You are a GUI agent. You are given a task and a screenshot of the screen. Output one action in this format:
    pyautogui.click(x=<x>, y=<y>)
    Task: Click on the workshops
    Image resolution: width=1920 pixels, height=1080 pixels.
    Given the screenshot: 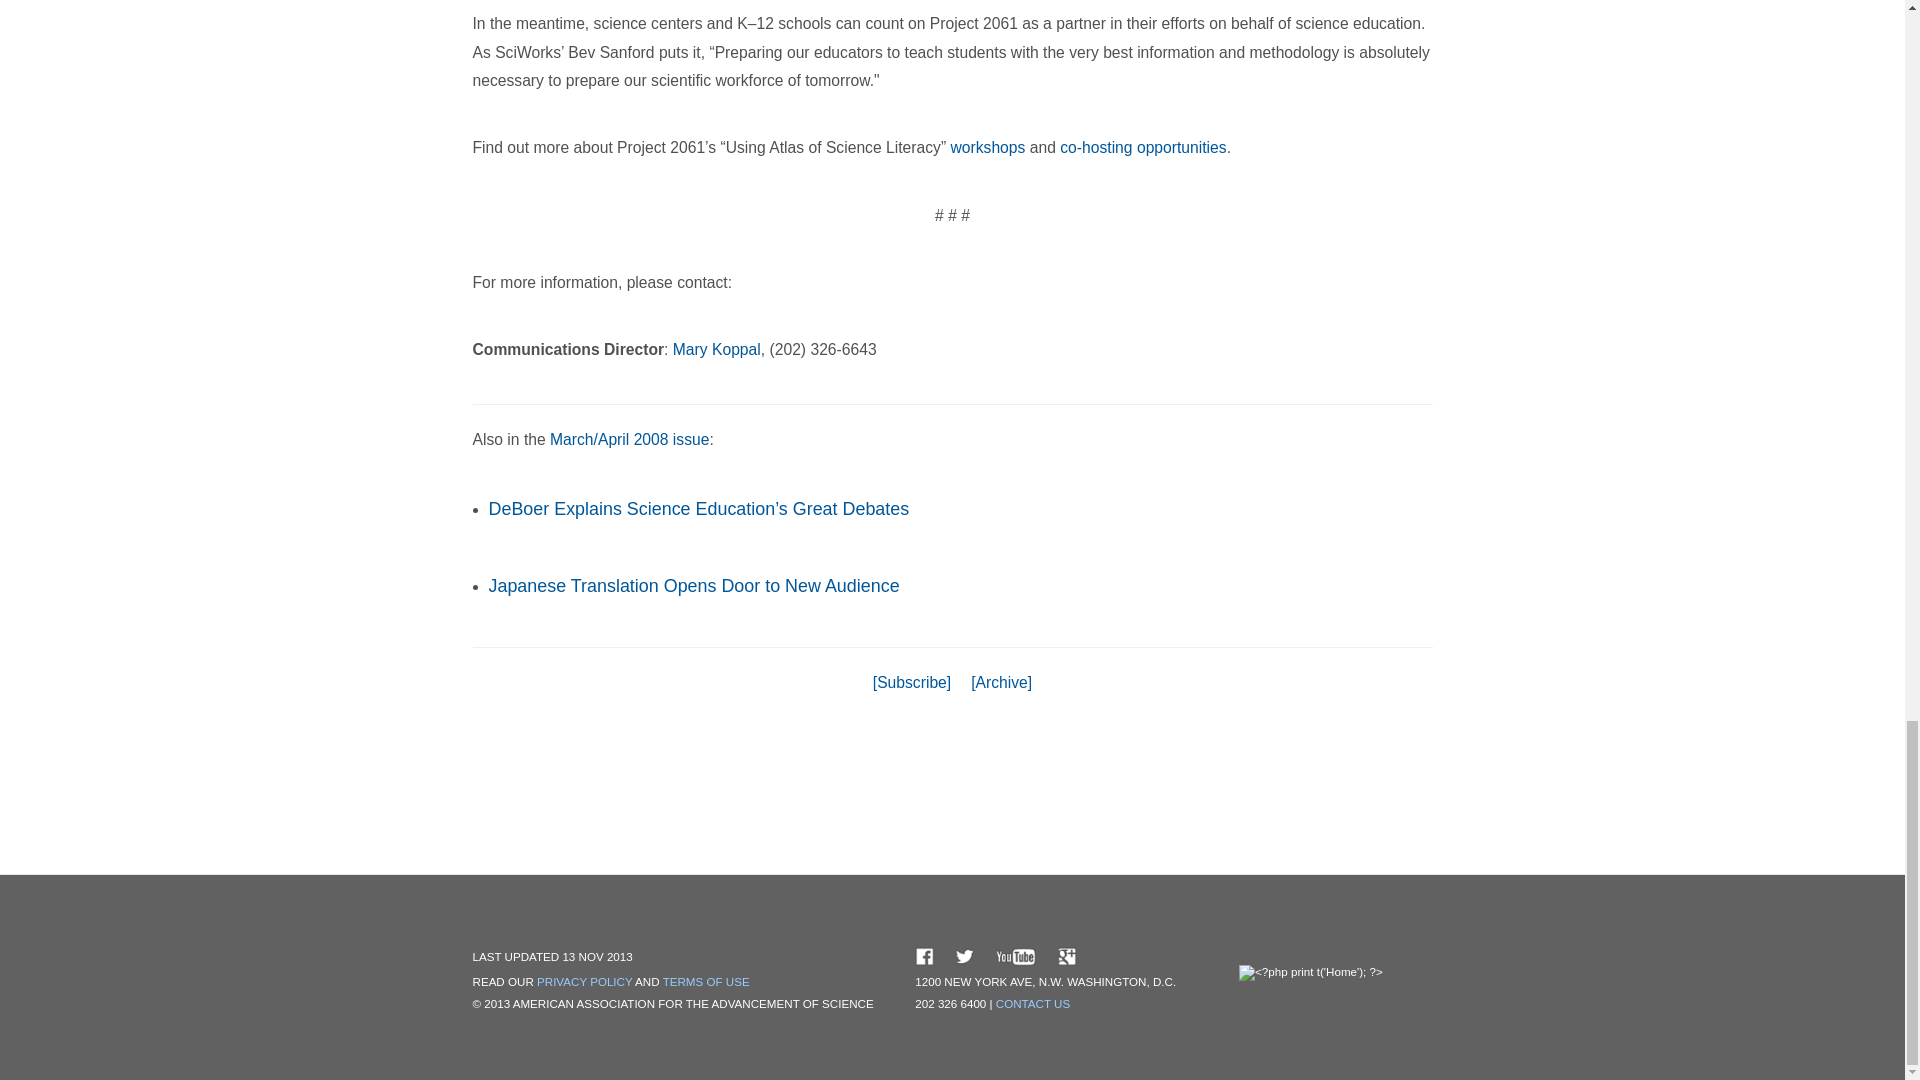 What is the action you would take?
    pyautogui.click(x=988, y=147)
    